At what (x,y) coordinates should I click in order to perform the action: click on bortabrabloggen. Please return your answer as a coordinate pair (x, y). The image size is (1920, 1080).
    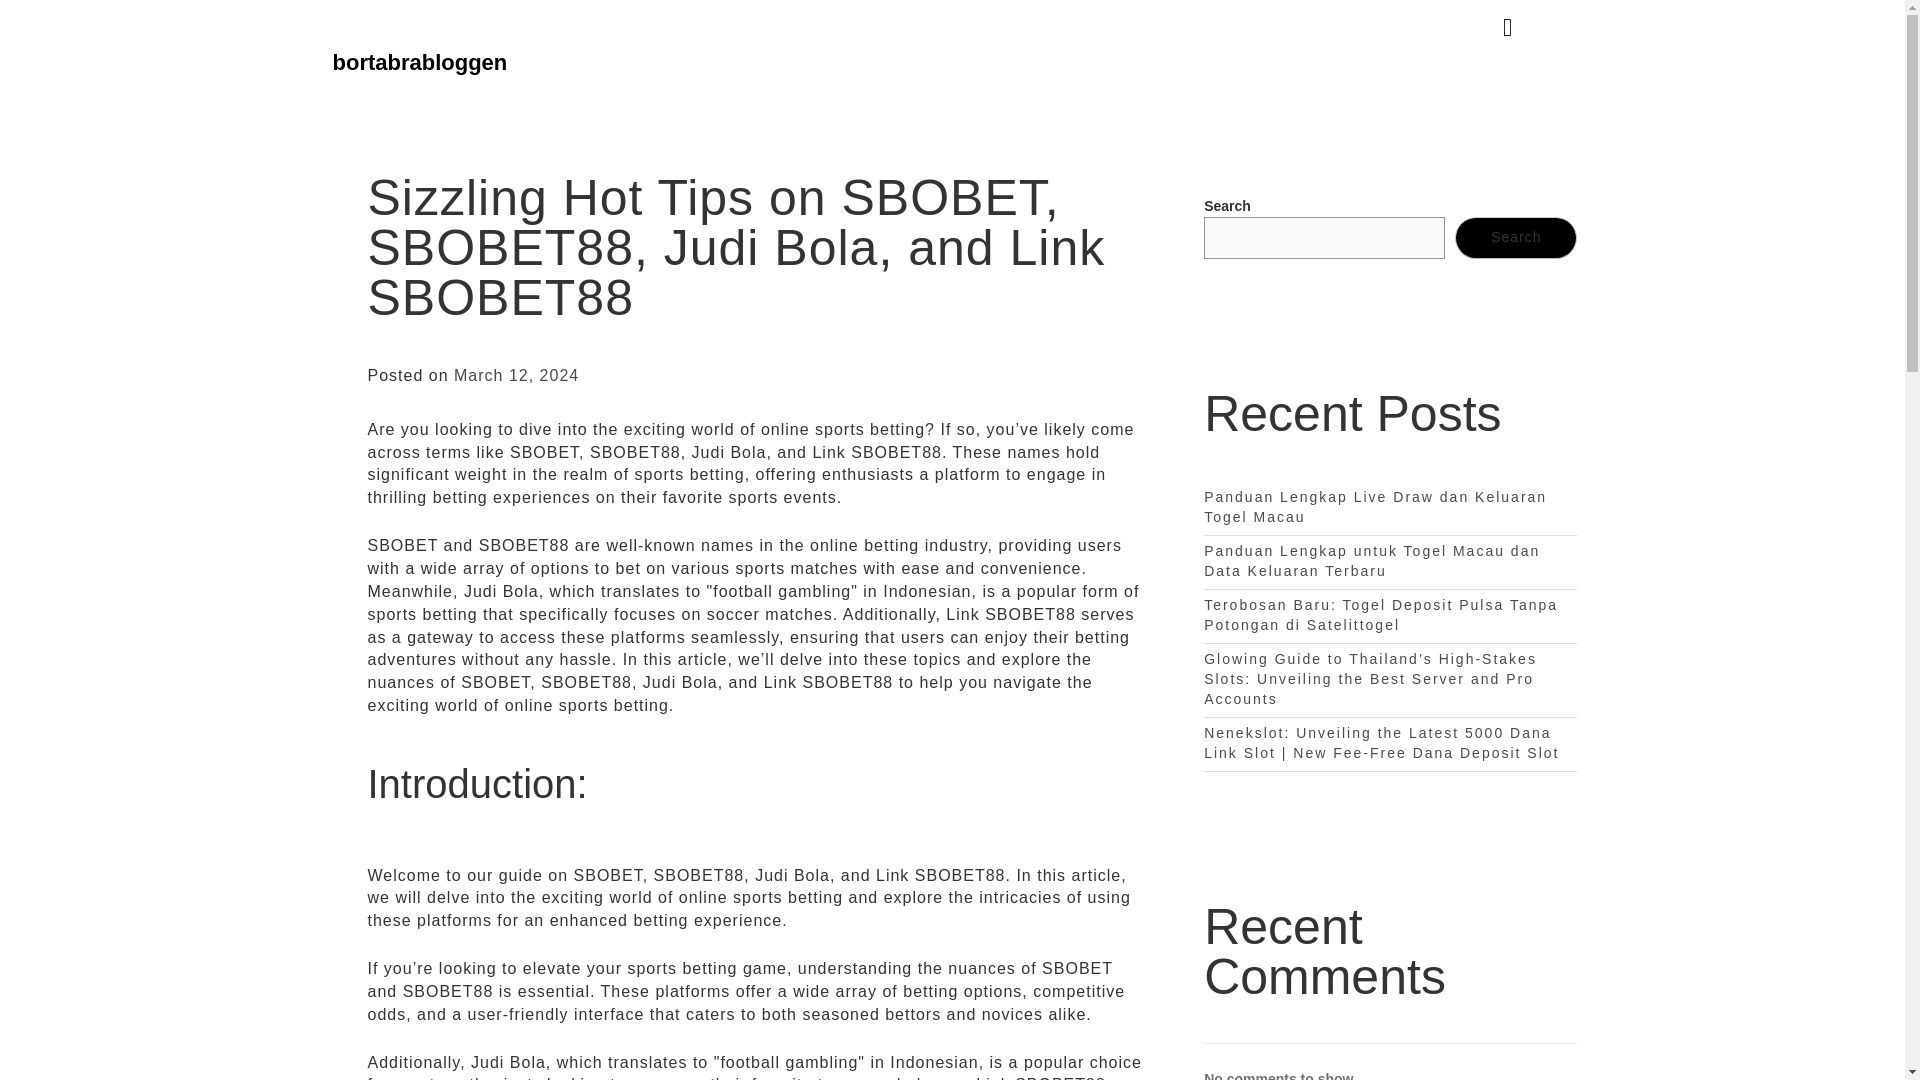
    Looking at the image, I should click on (419, 62).